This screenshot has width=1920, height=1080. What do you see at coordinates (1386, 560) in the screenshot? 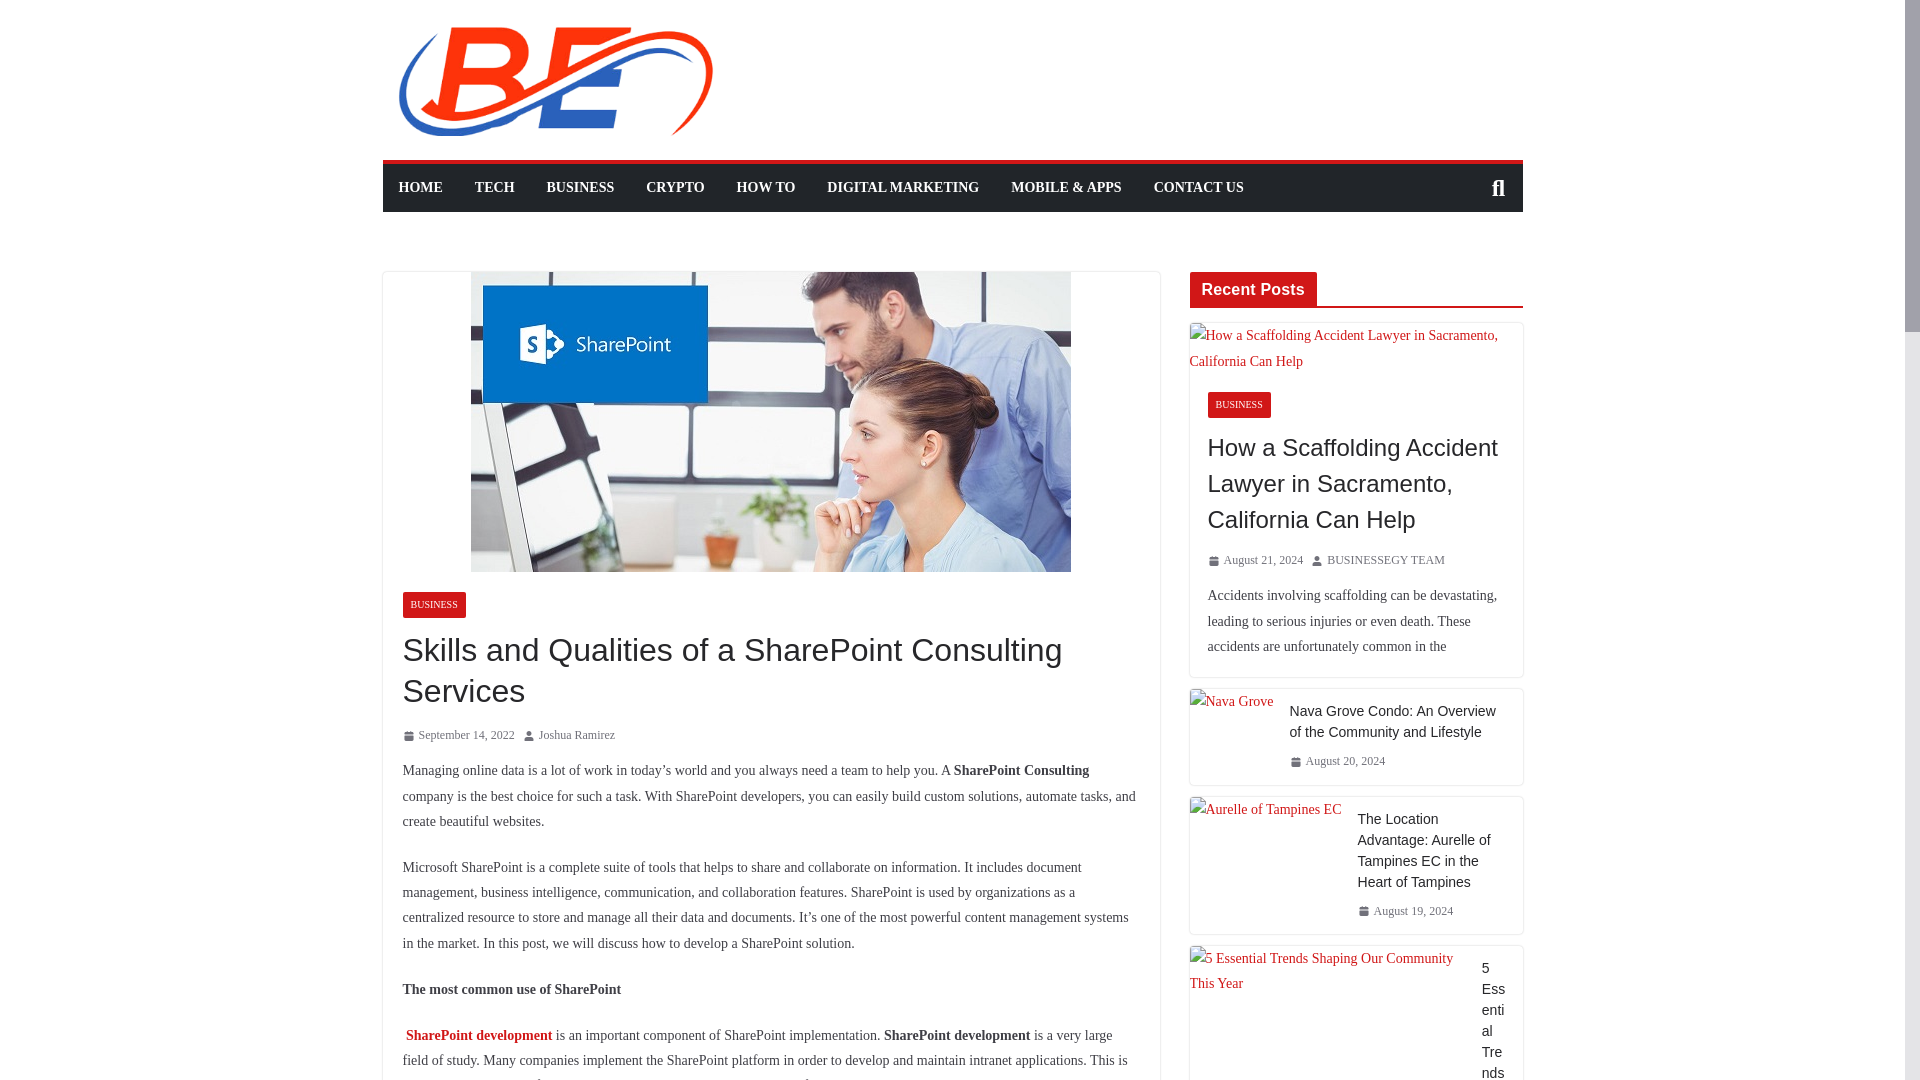
I see `BUSINESSEGY TEAM` at bounding box center [1386, 560].